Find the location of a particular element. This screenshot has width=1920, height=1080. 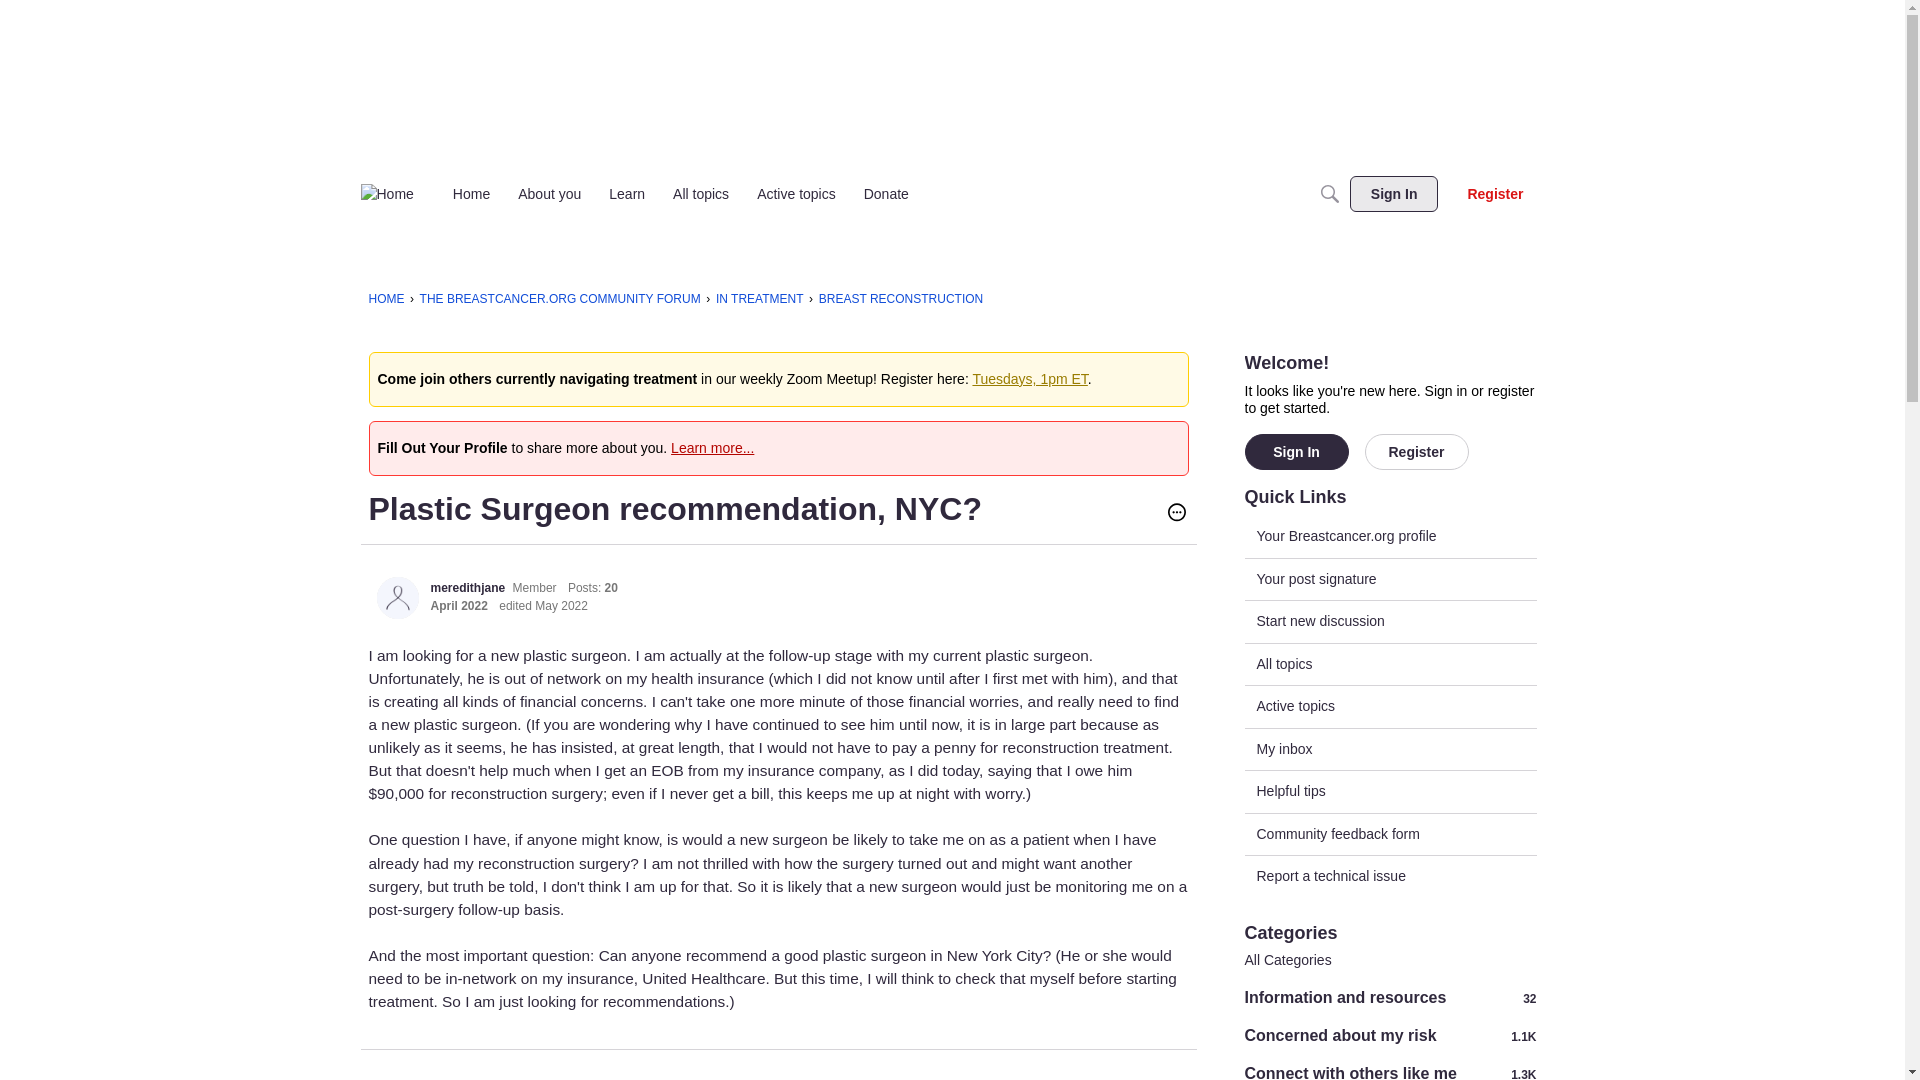

All topics is located at coordinates (700, 194).